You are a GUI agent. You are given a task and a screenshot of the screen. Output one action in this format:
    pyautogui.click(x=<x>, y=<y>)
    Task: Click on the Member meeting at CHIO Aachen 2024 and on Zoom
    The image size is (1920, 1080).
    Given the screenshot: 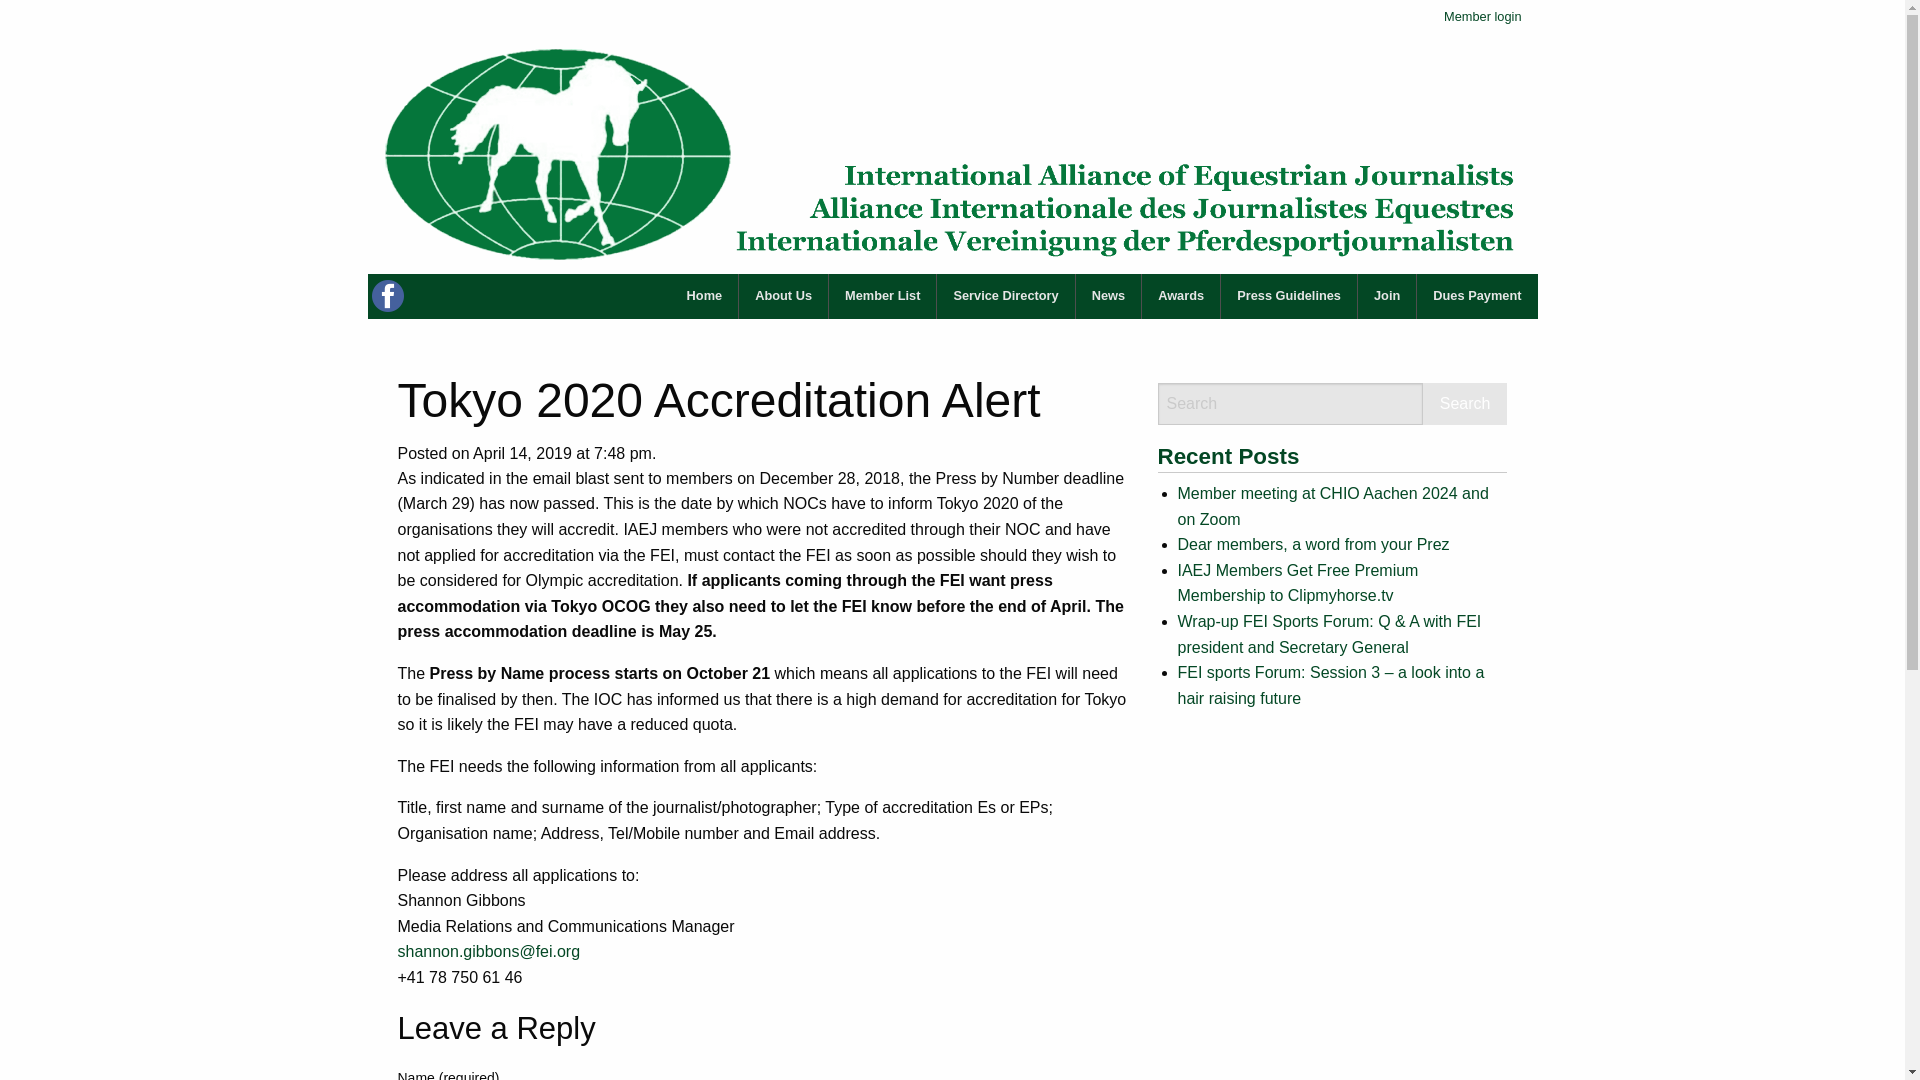 What is the action you would take?
    pyautogui.click(x=1334, y=506)
    